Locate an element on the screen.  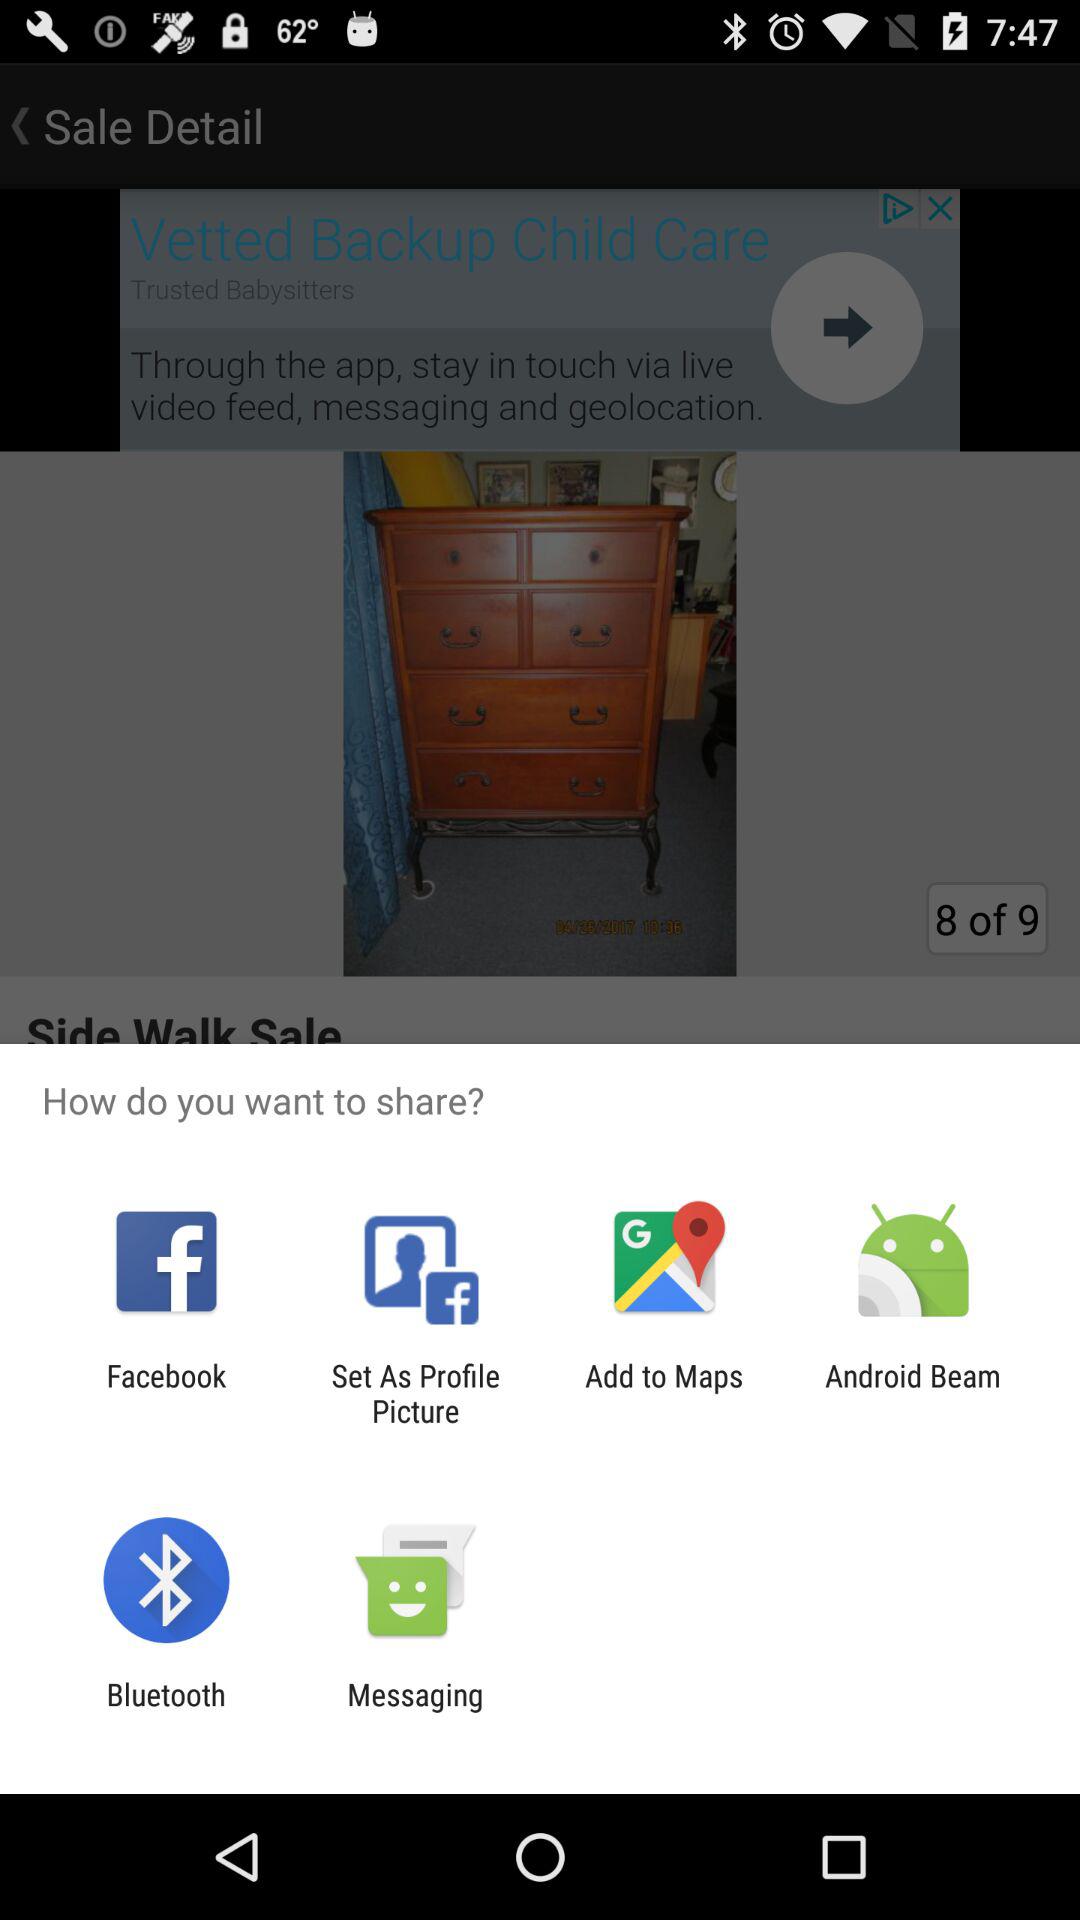
select the set as profile is located at coordinates (415, 1393).